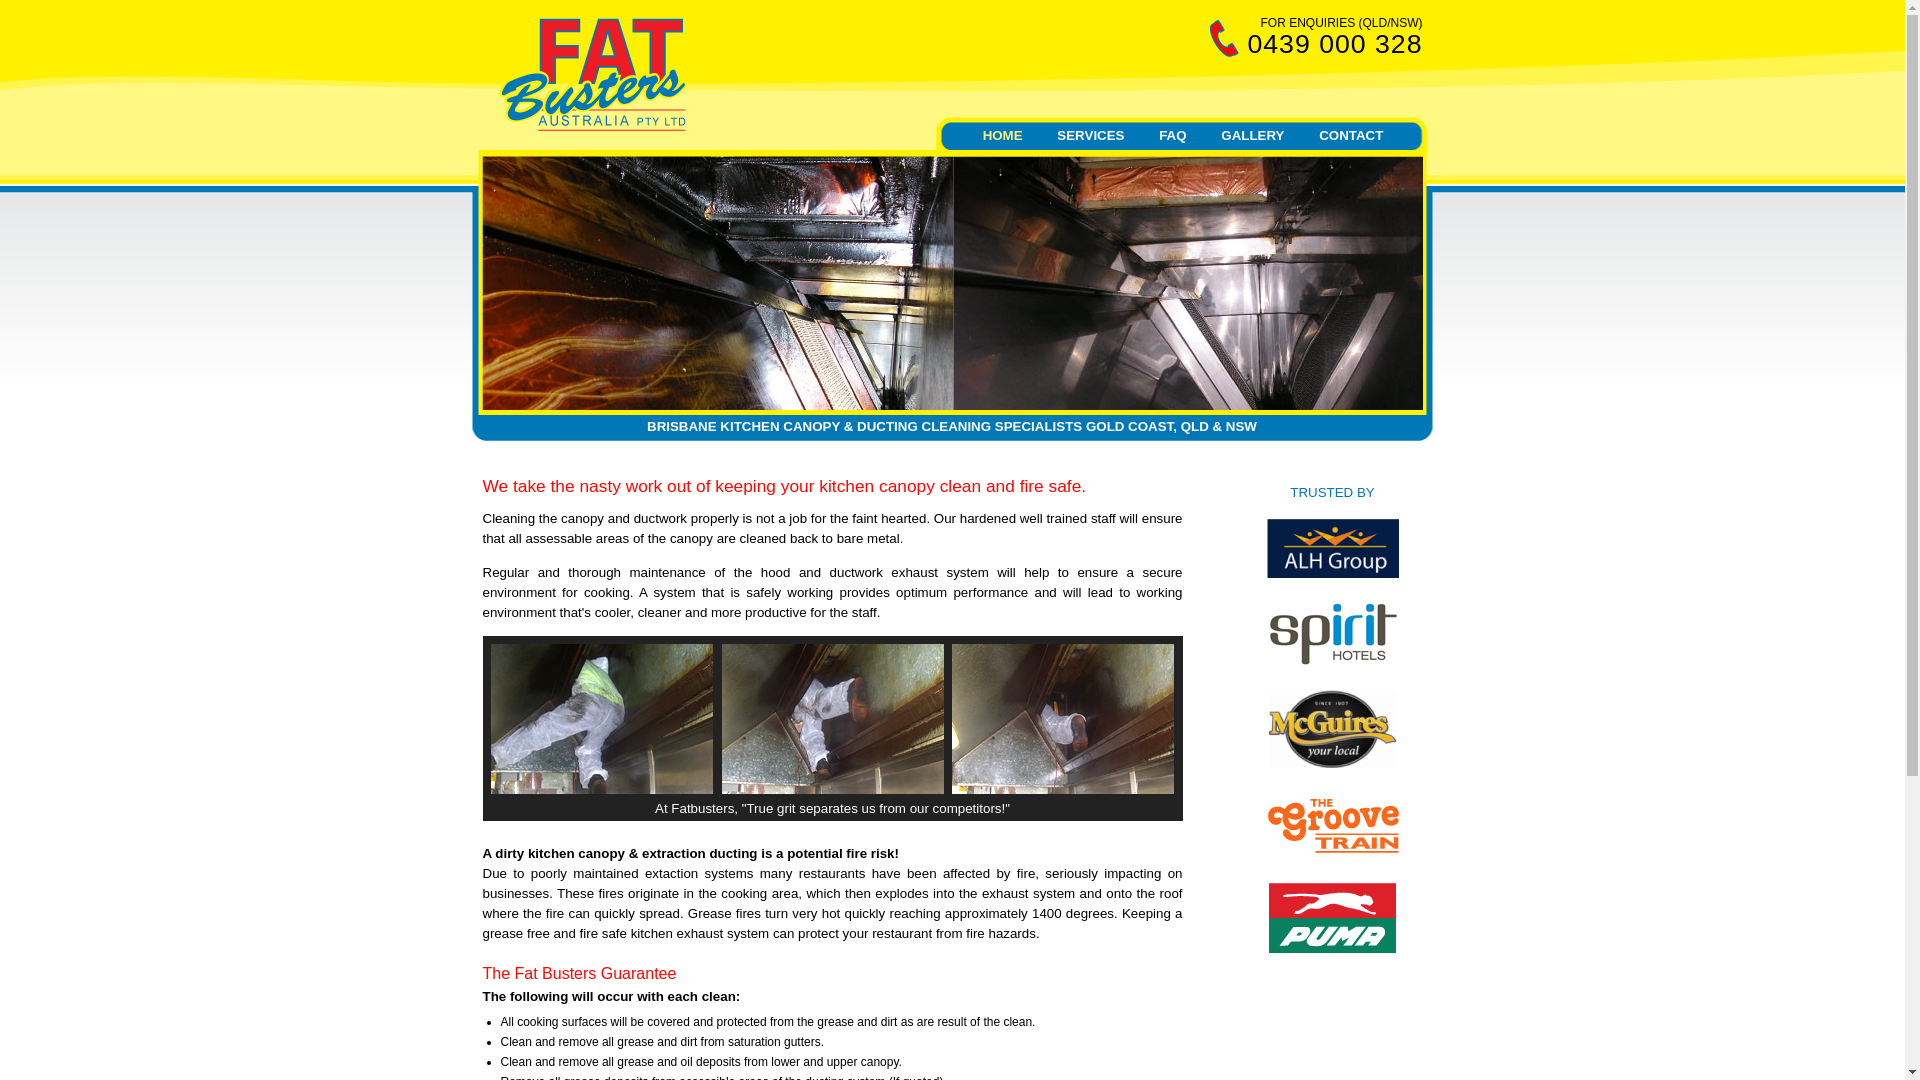 The height and width of the screenshot is (1080, 1920). I want to click on HOME, so click(1003, 136).